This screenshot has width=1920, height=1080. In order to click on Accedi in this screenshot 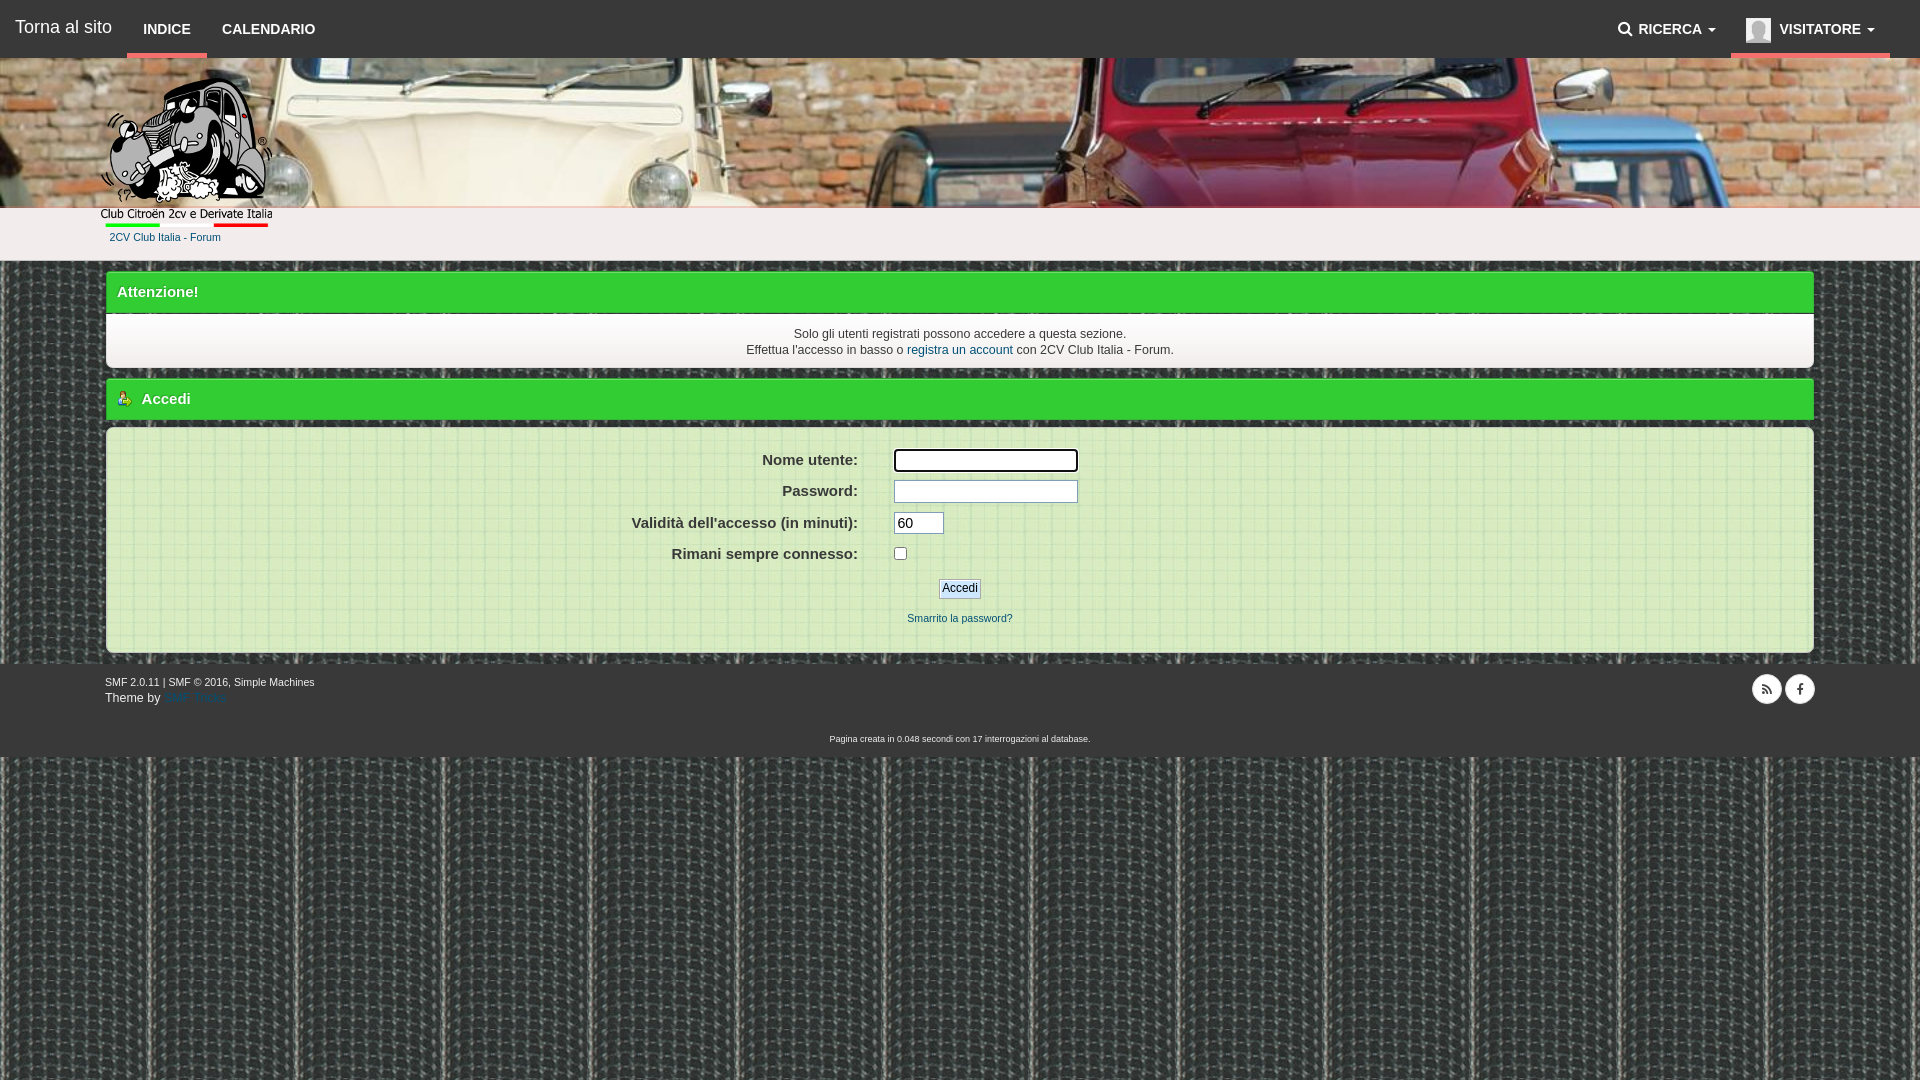, I will do `click(960, 589)`.